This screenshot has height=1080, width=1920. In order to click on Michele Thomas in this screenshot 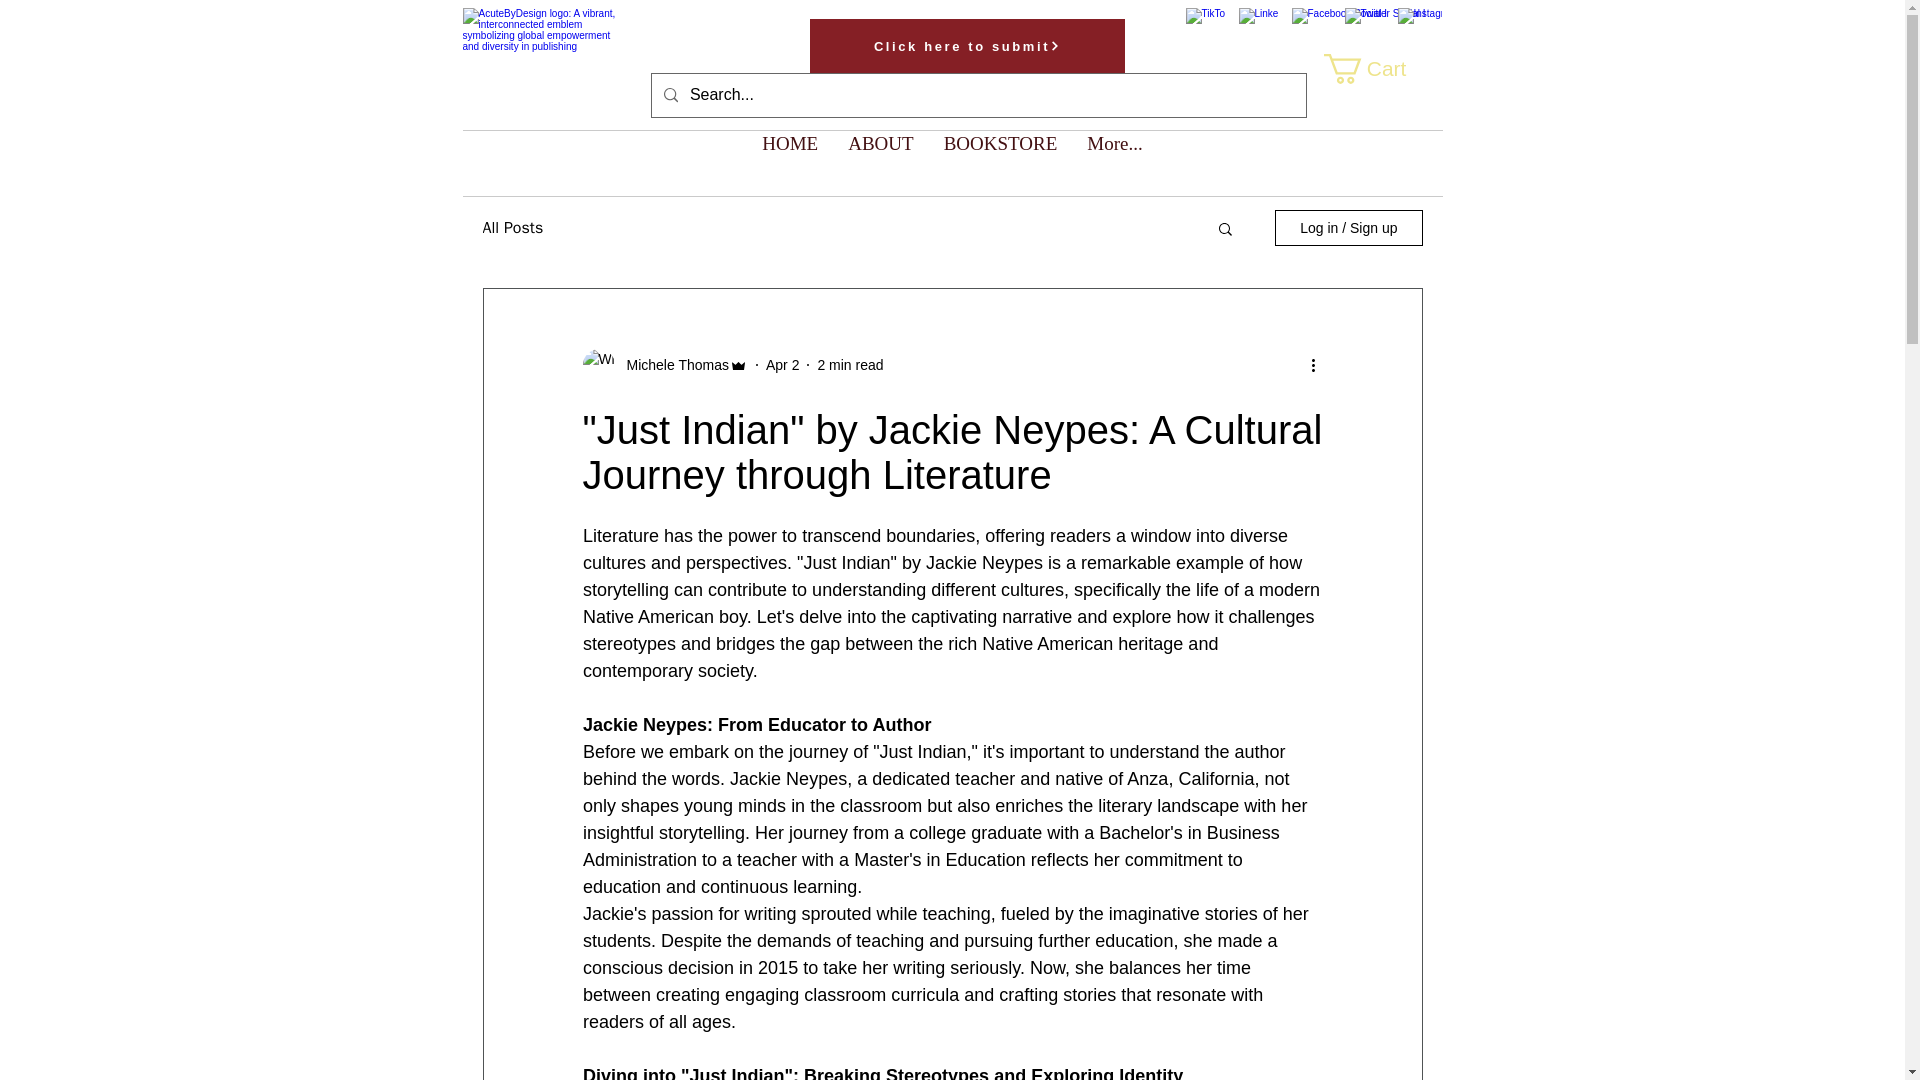, I will do `click(670, 364)`.